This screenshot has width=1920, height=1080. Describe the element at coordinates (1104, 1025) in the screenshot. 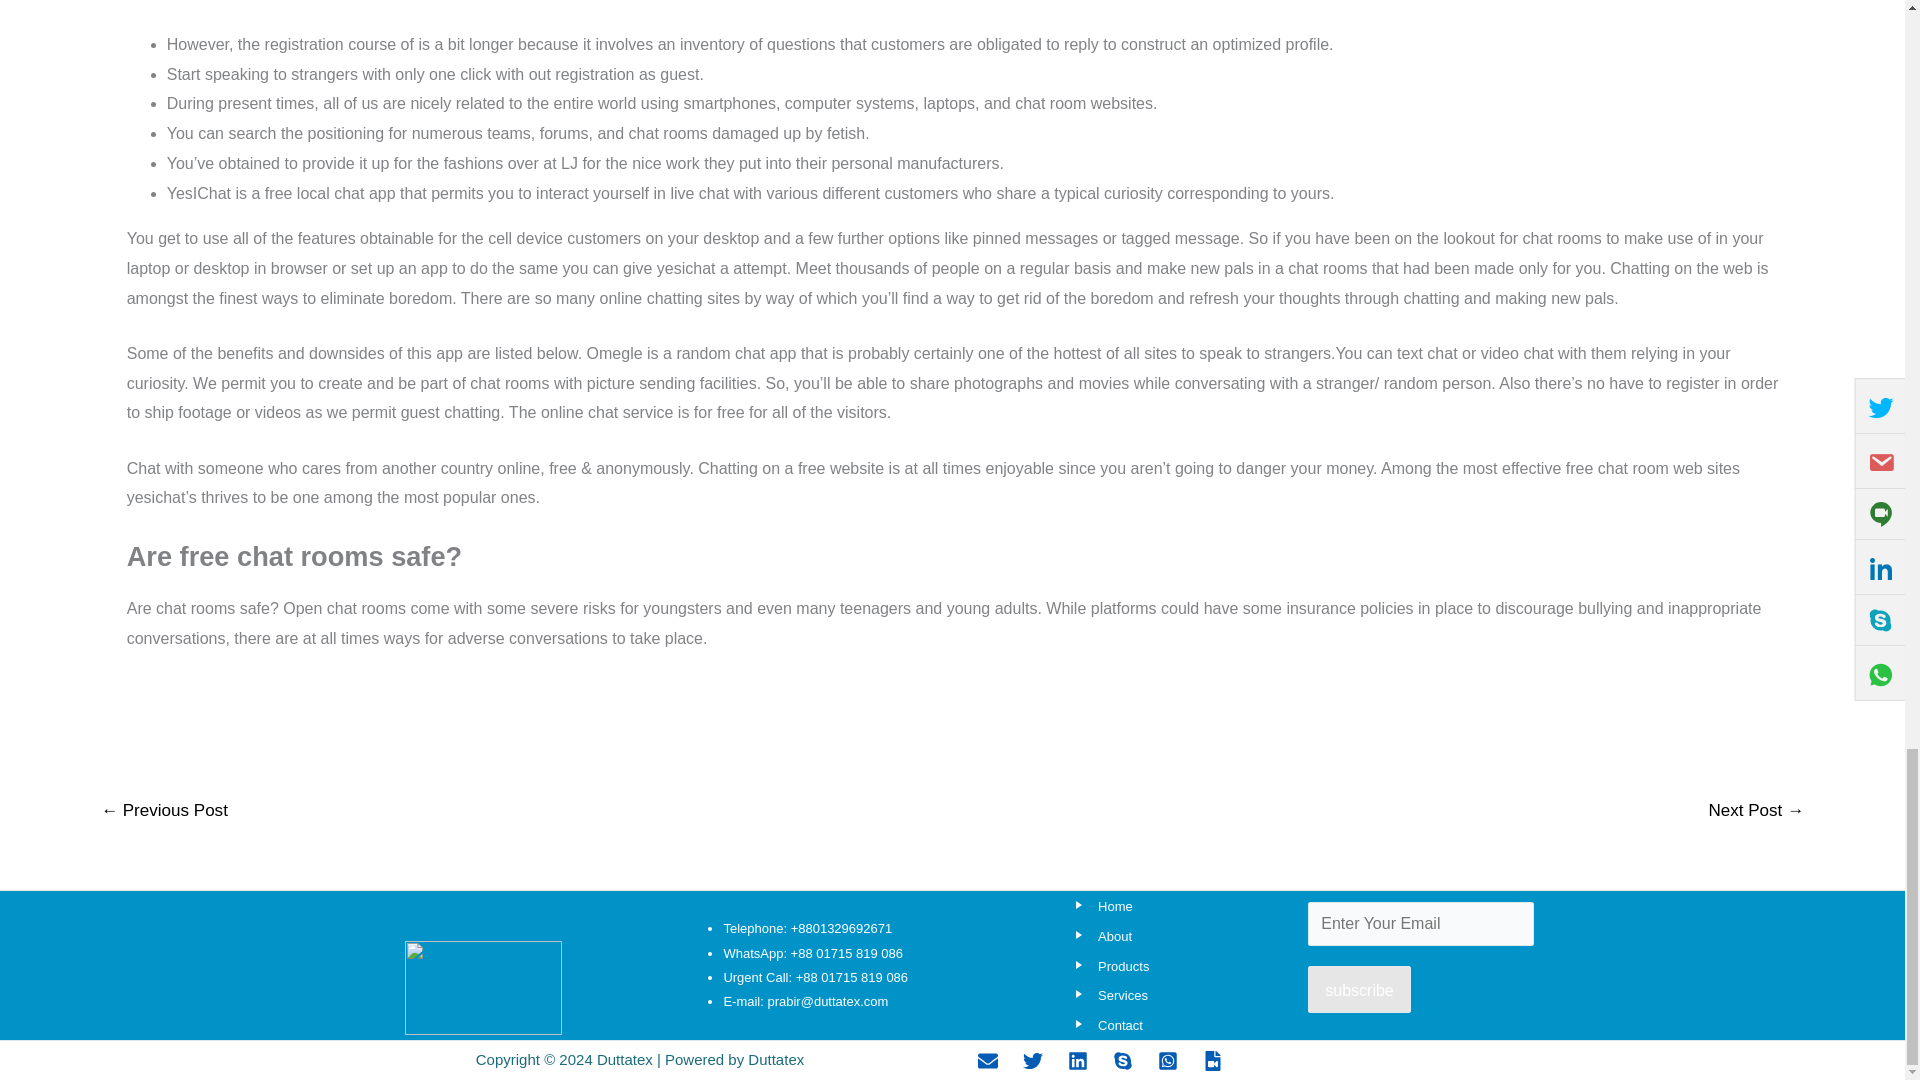

I see `Contact` at that location.